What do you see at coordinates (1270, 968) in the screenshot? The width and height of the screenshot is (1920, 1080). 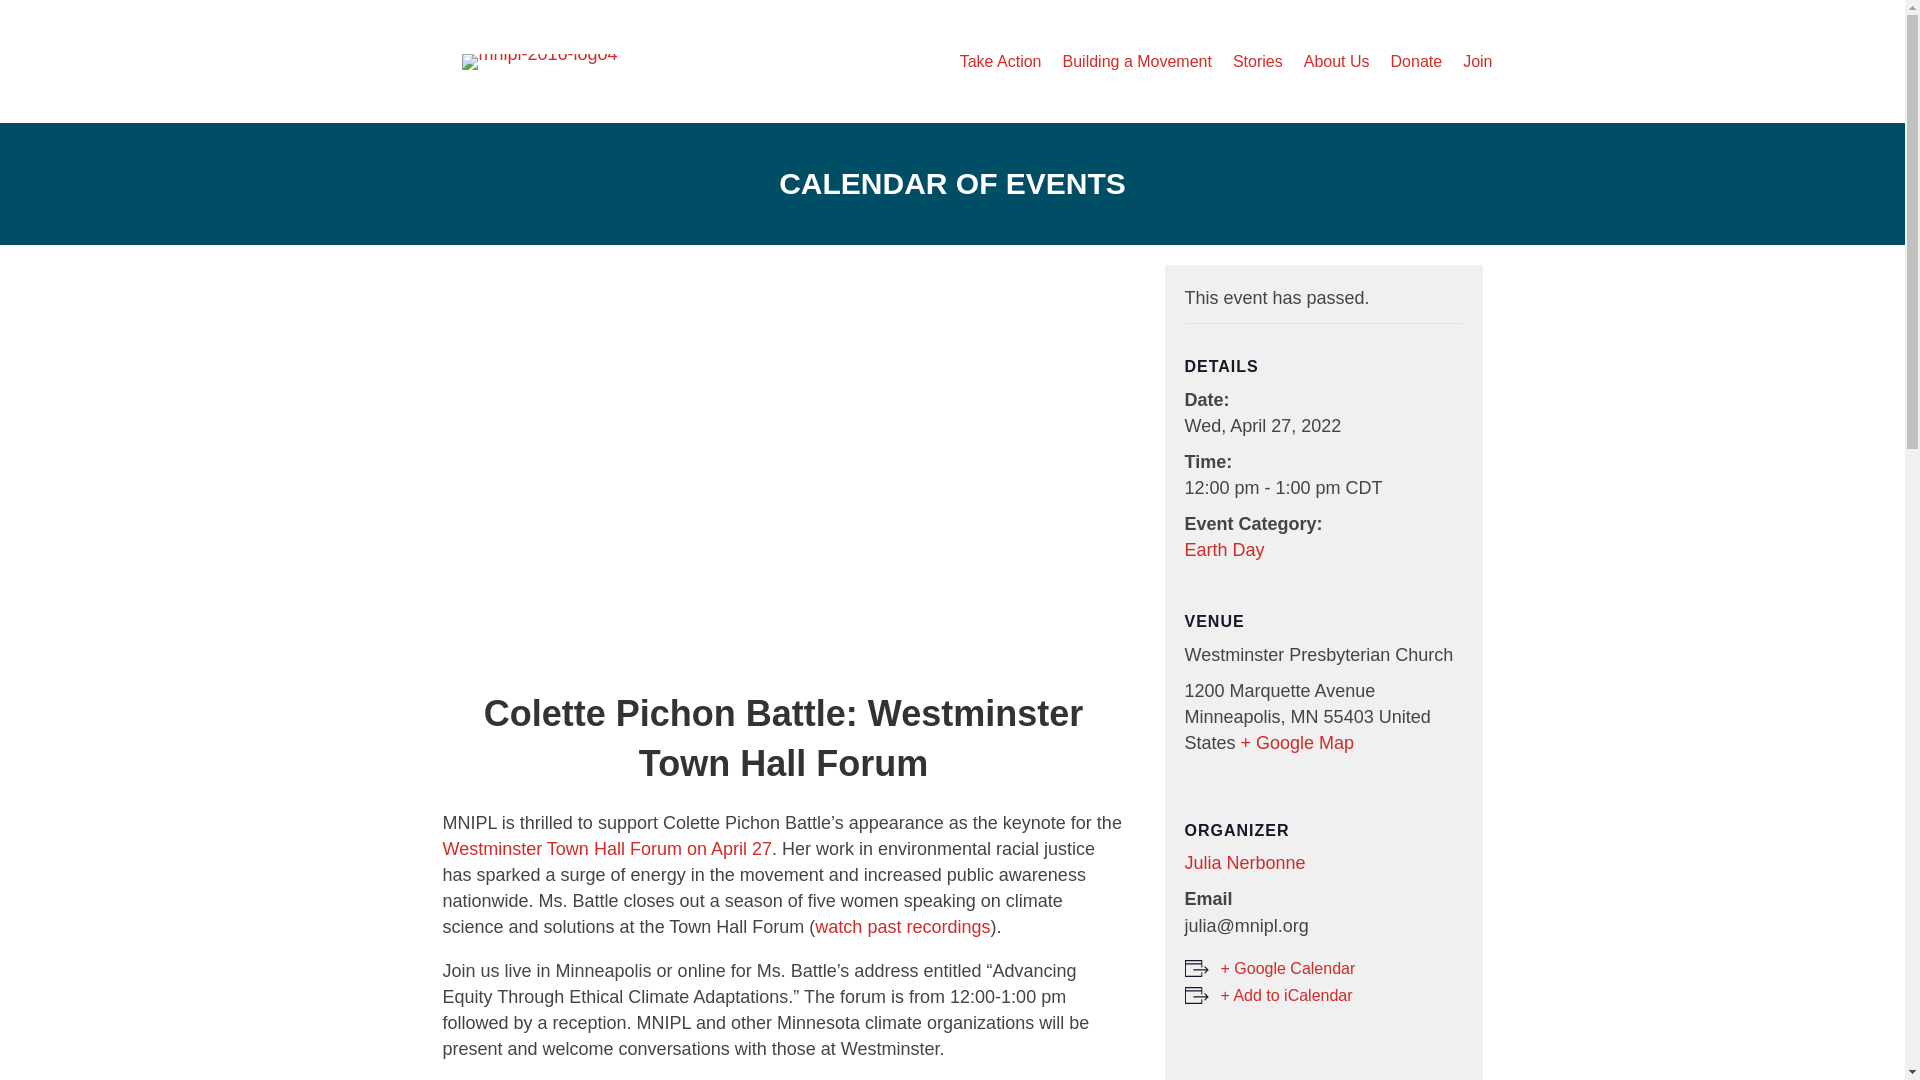 I see `Add to Google Calendar` at bounding box center [1270, 968].